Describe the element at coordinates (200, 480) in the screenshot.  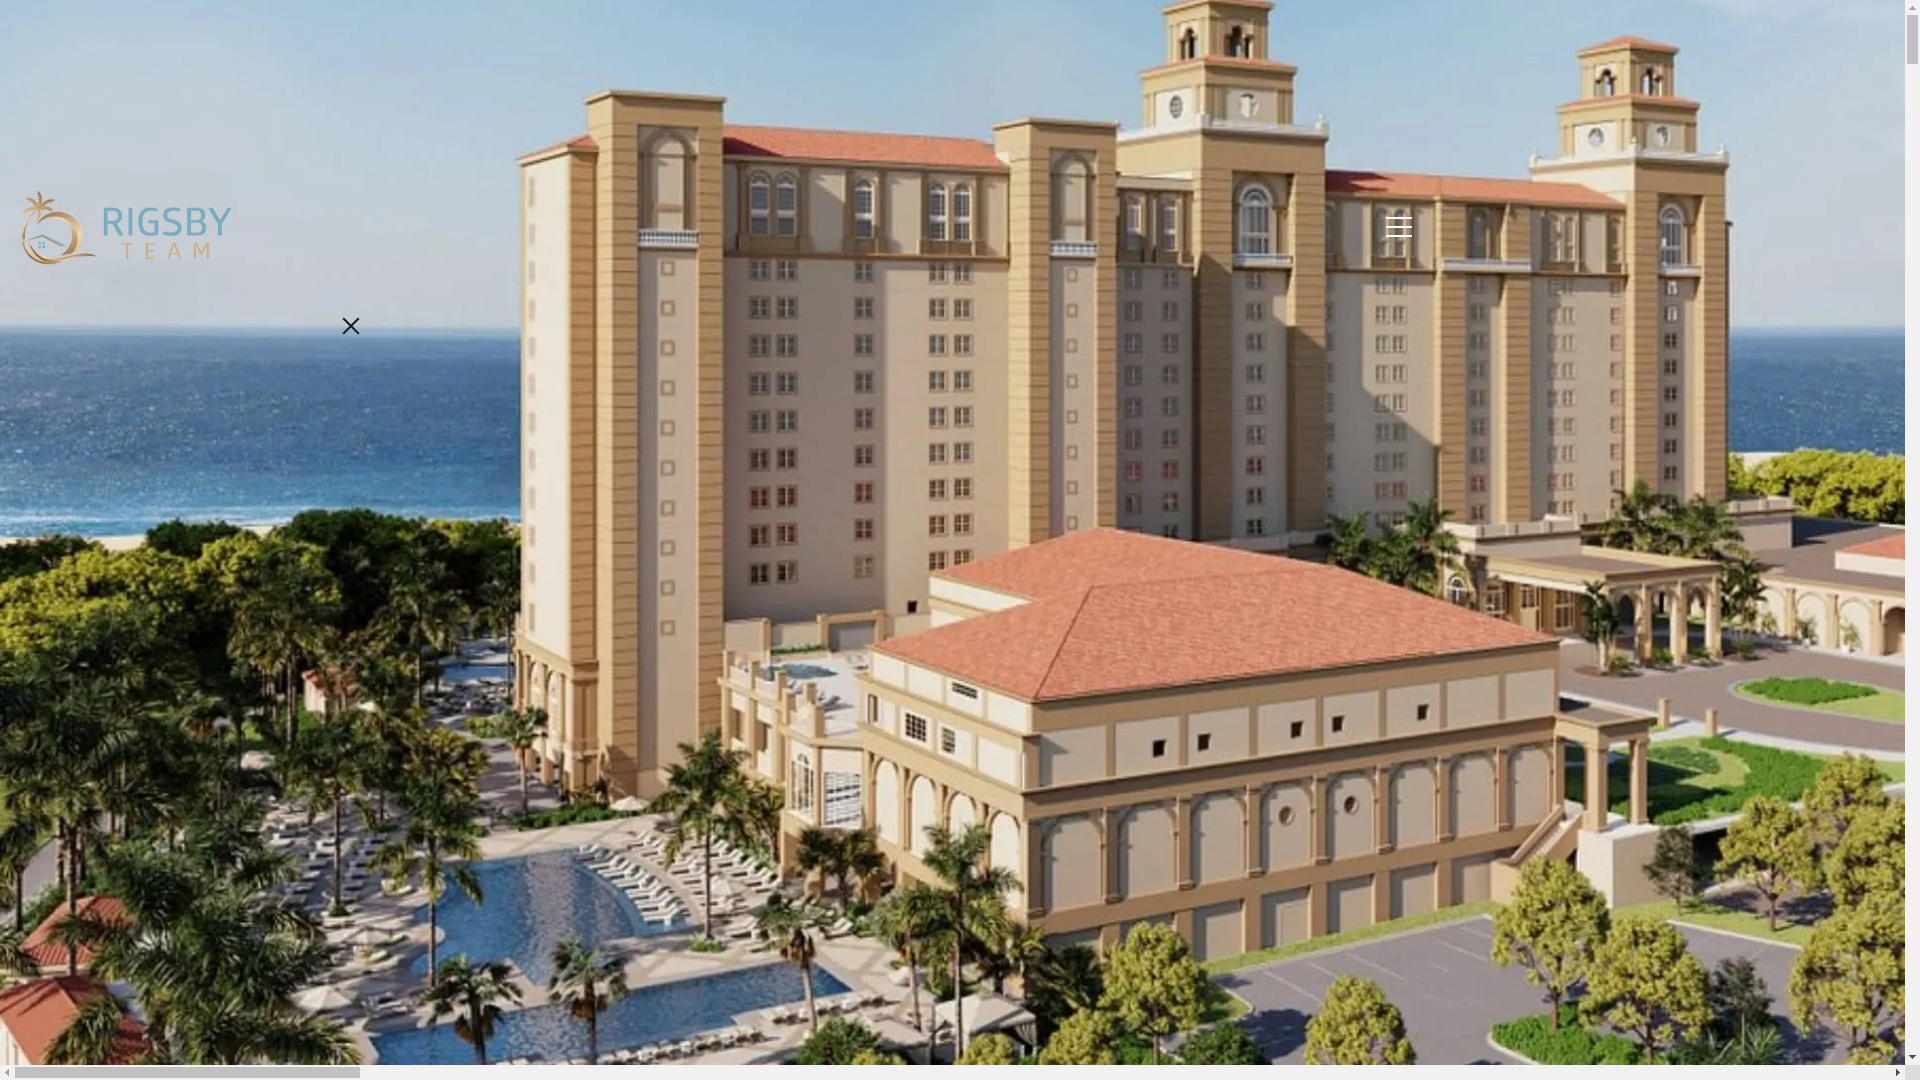
I see `Home` at that location.